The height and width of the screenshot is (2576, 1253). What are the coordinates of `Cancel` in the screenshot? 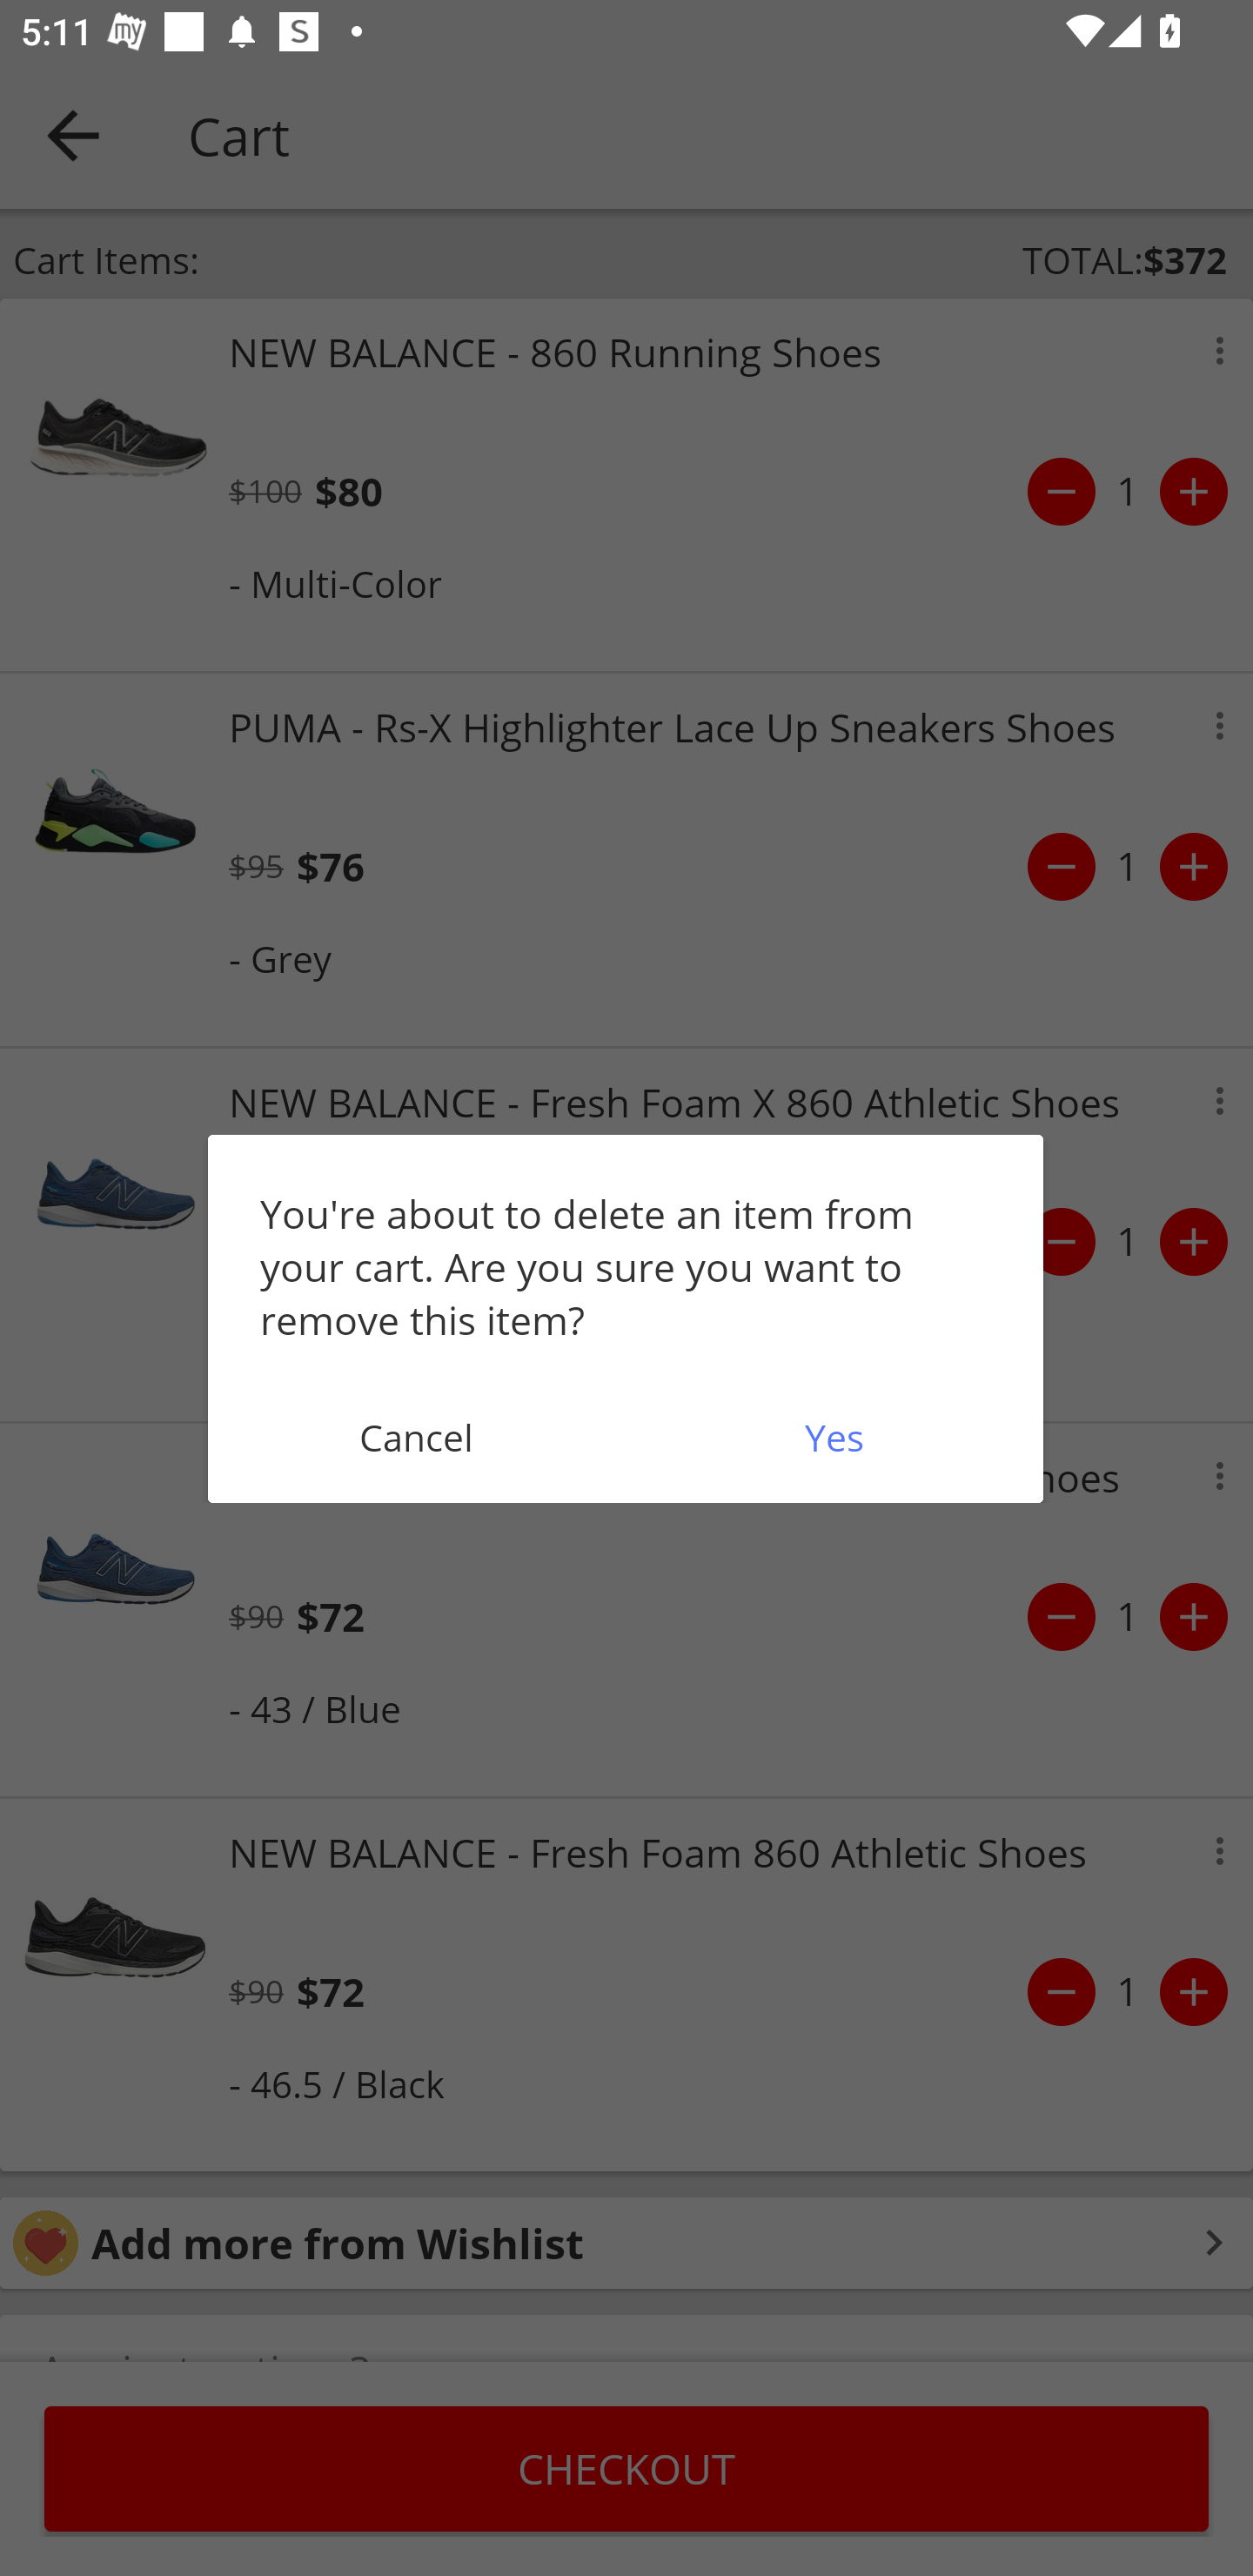 It's located at (416, 1437).